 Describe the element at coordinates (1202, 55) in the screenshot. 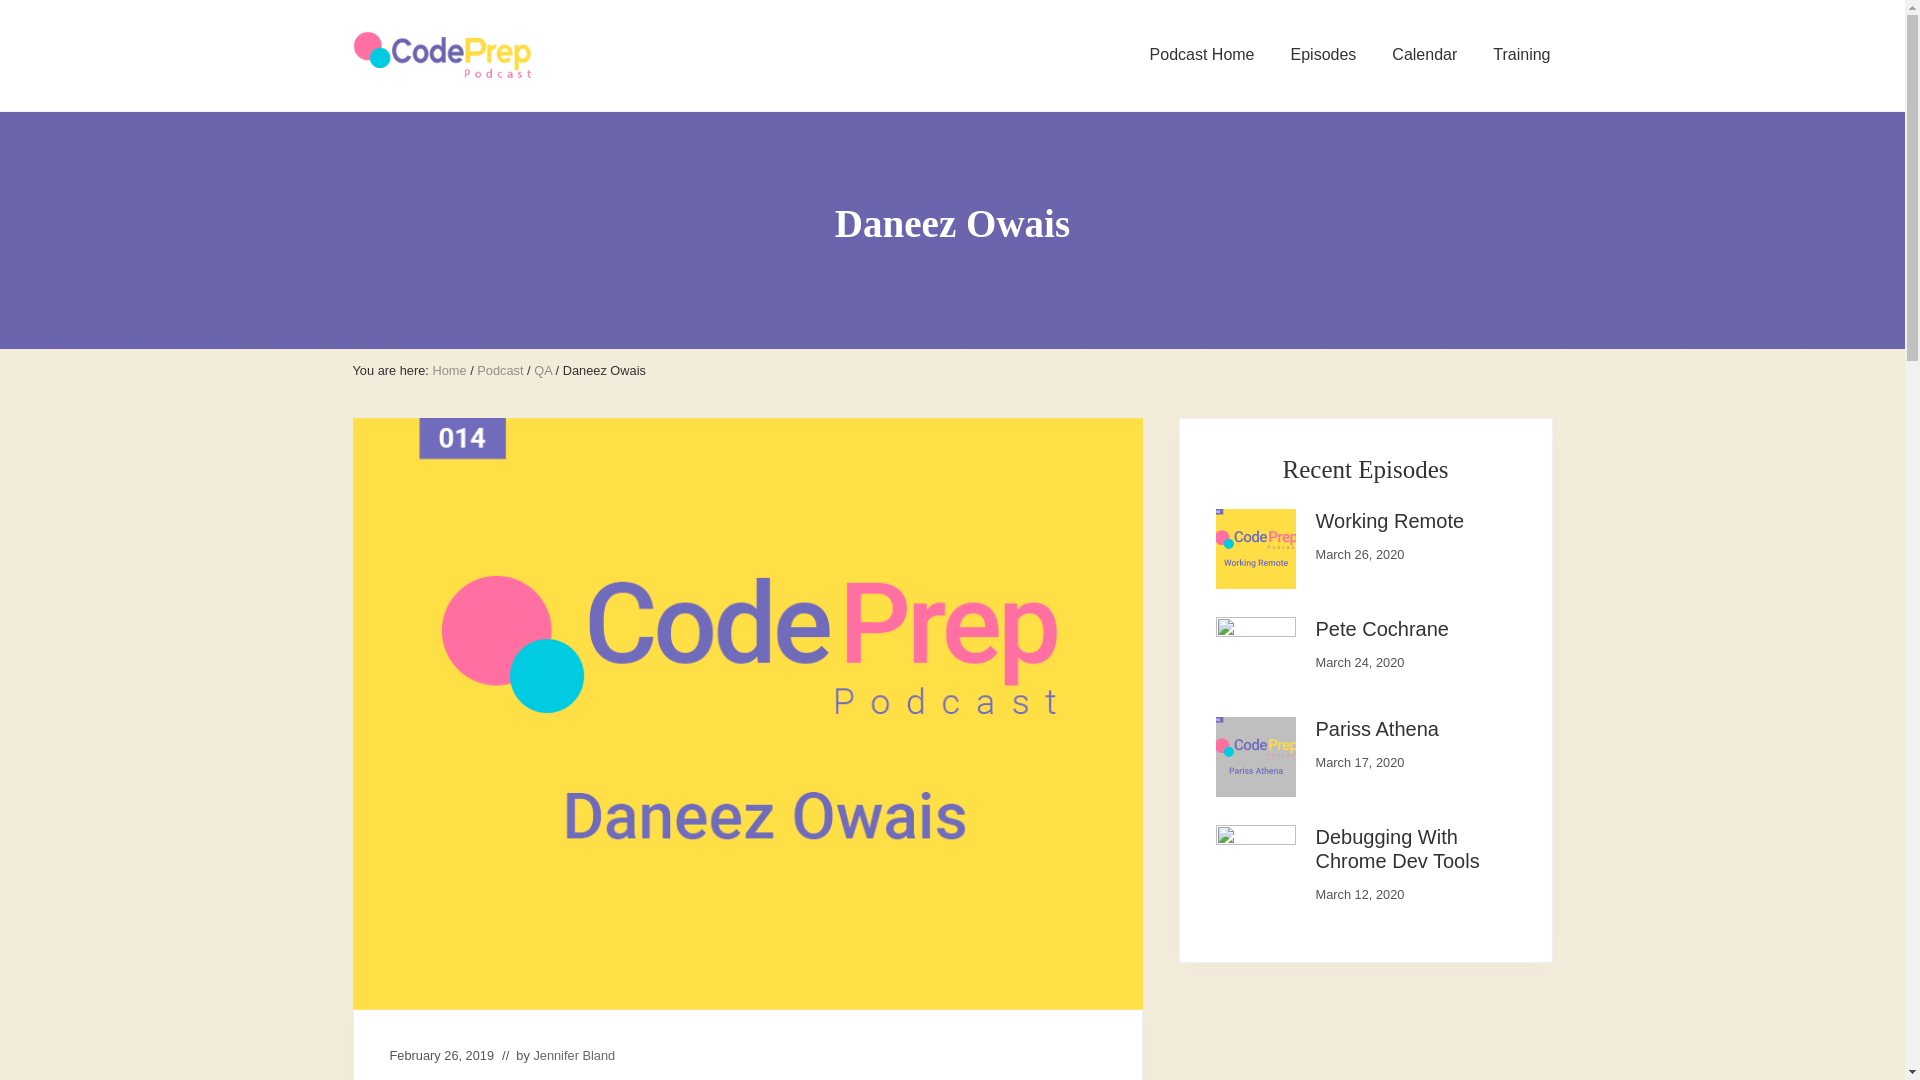

I see `Podcast Home` at that location.